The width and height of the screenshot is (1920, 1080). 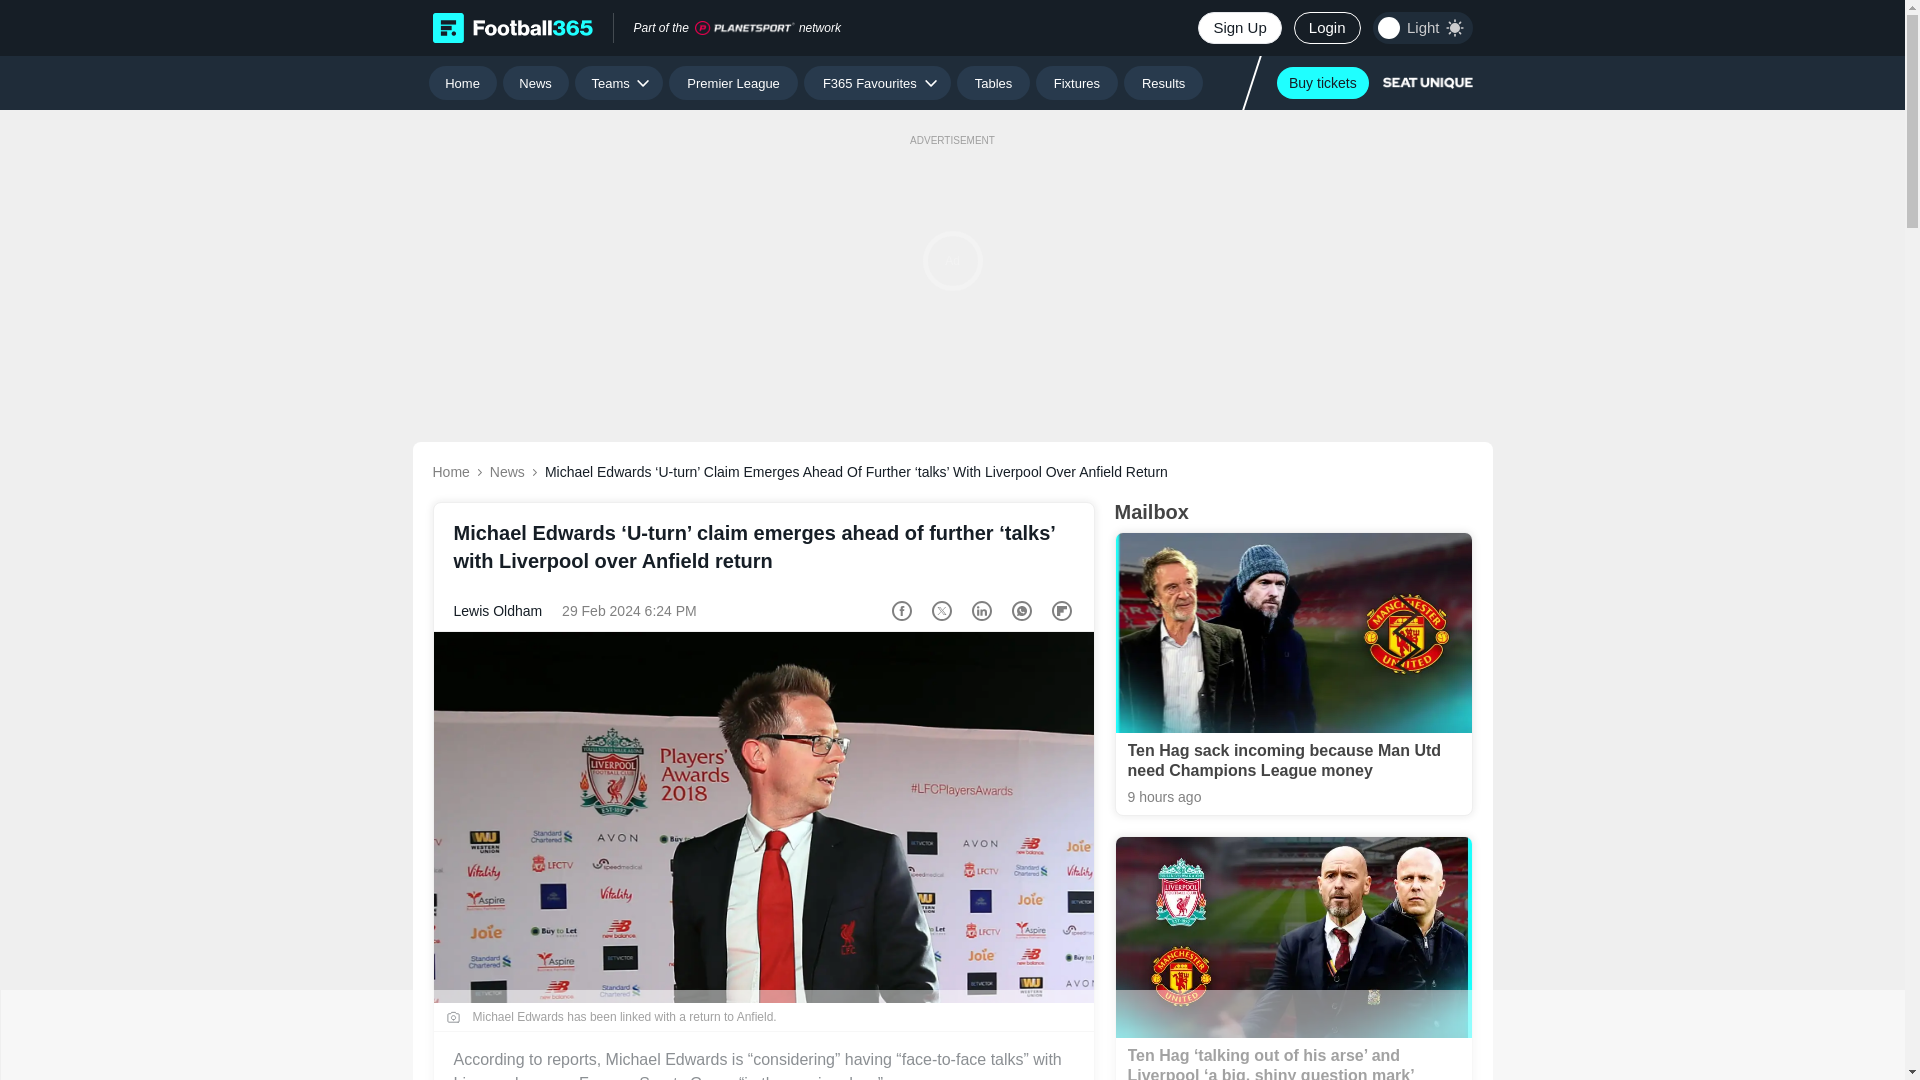 I want to click on Premier League, so click(x=733, y=82).